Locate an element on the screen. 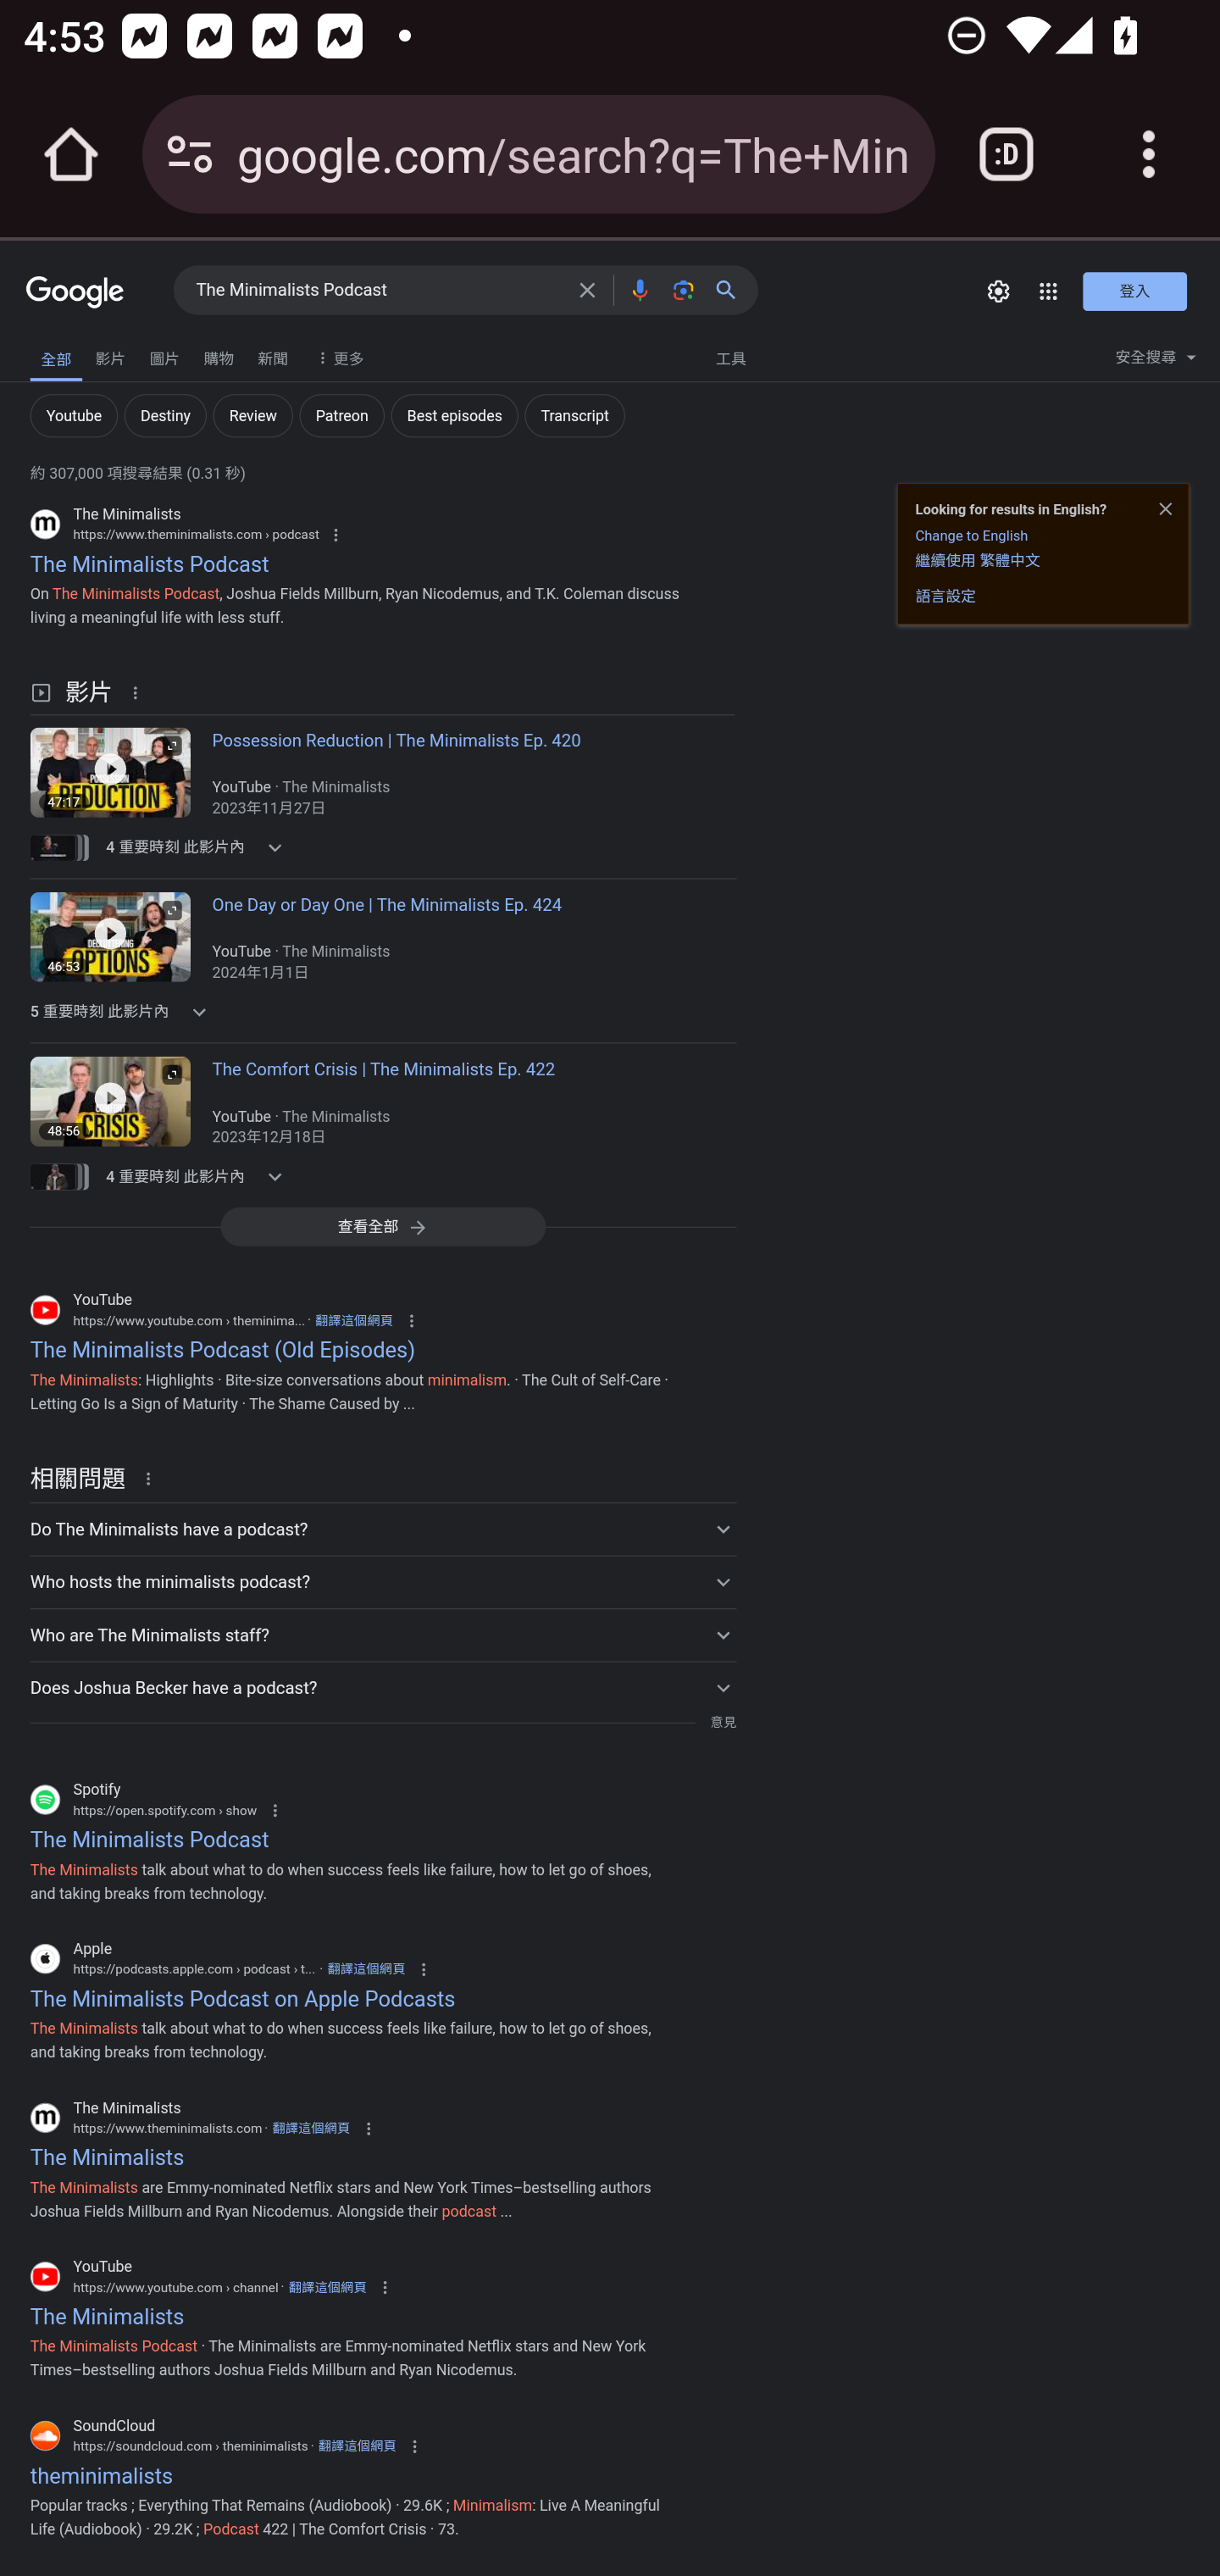 This screenshot has width=1220, height=2576. 新增Transcript Transcript is located at coordinates (574, 415).